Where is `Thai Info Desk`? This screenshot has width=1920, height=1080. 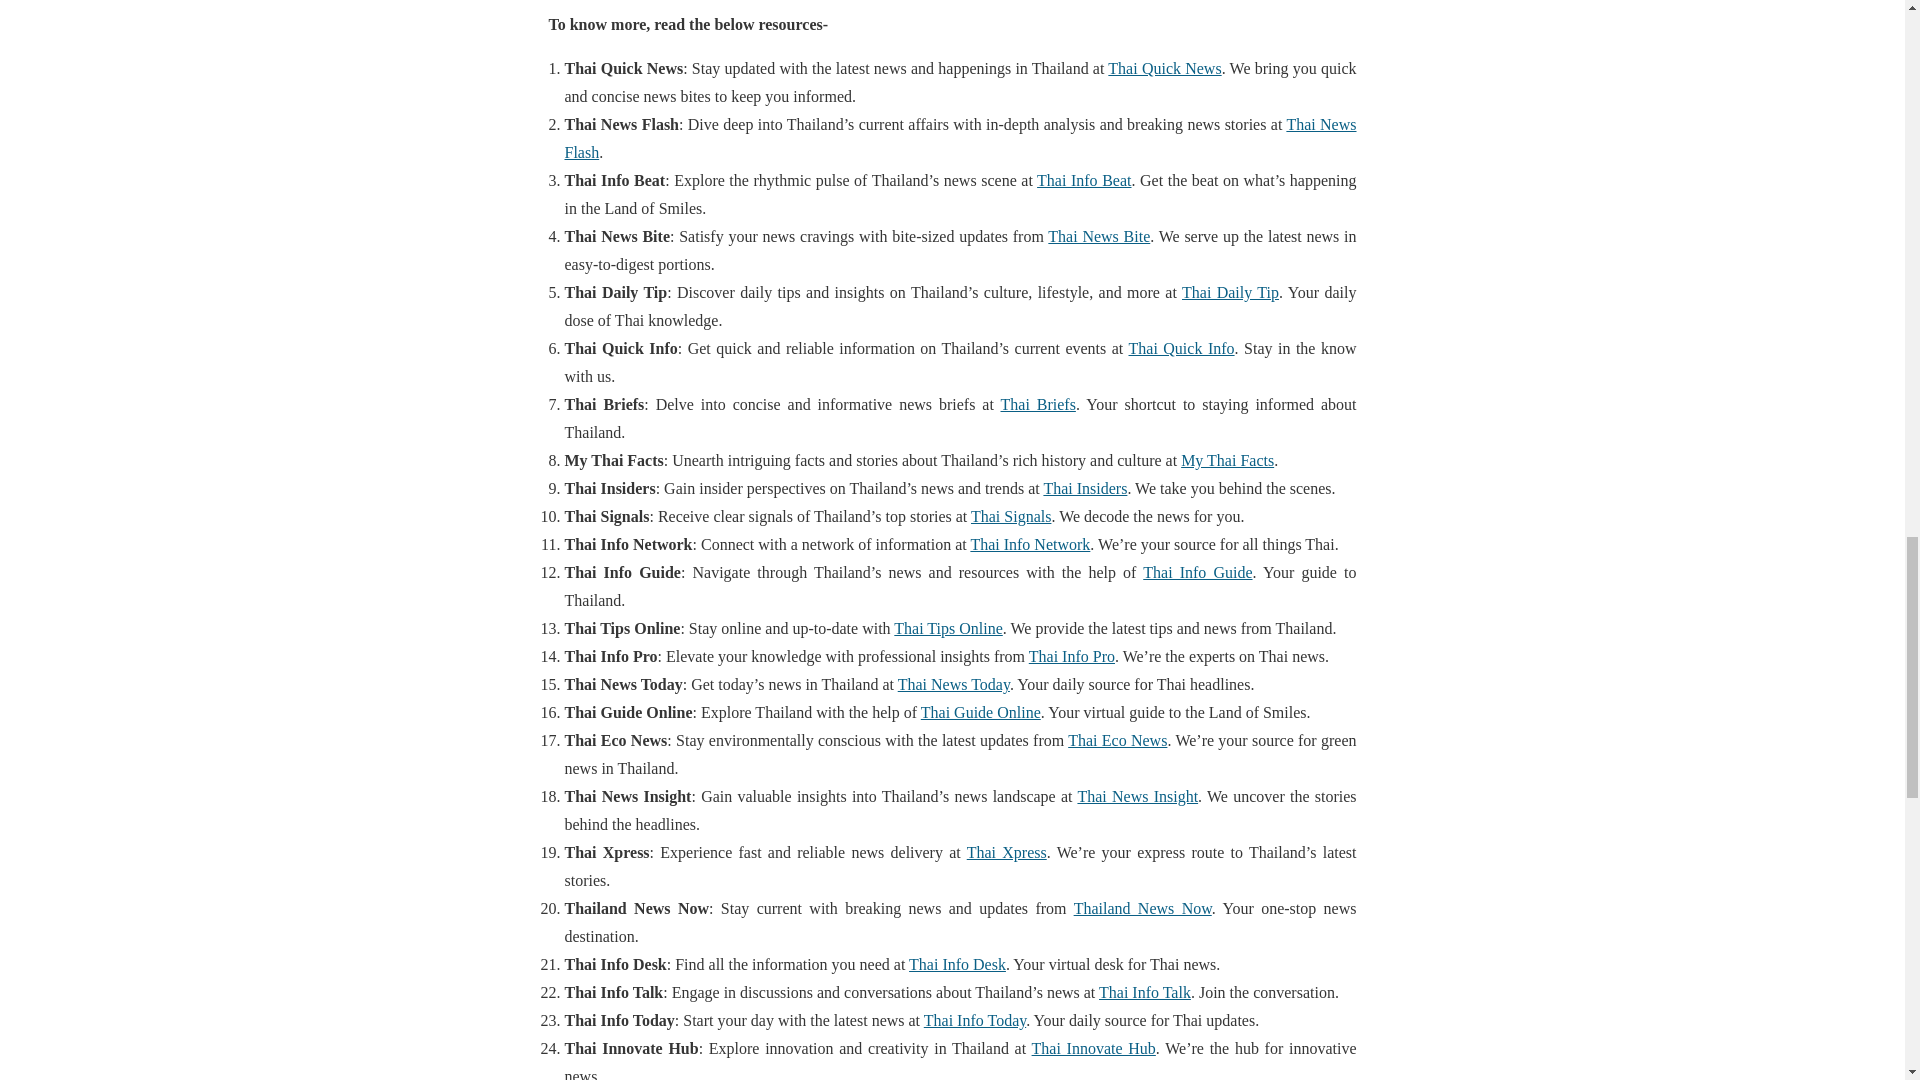 Thai Info Desk is located at coordinates (957, 964).